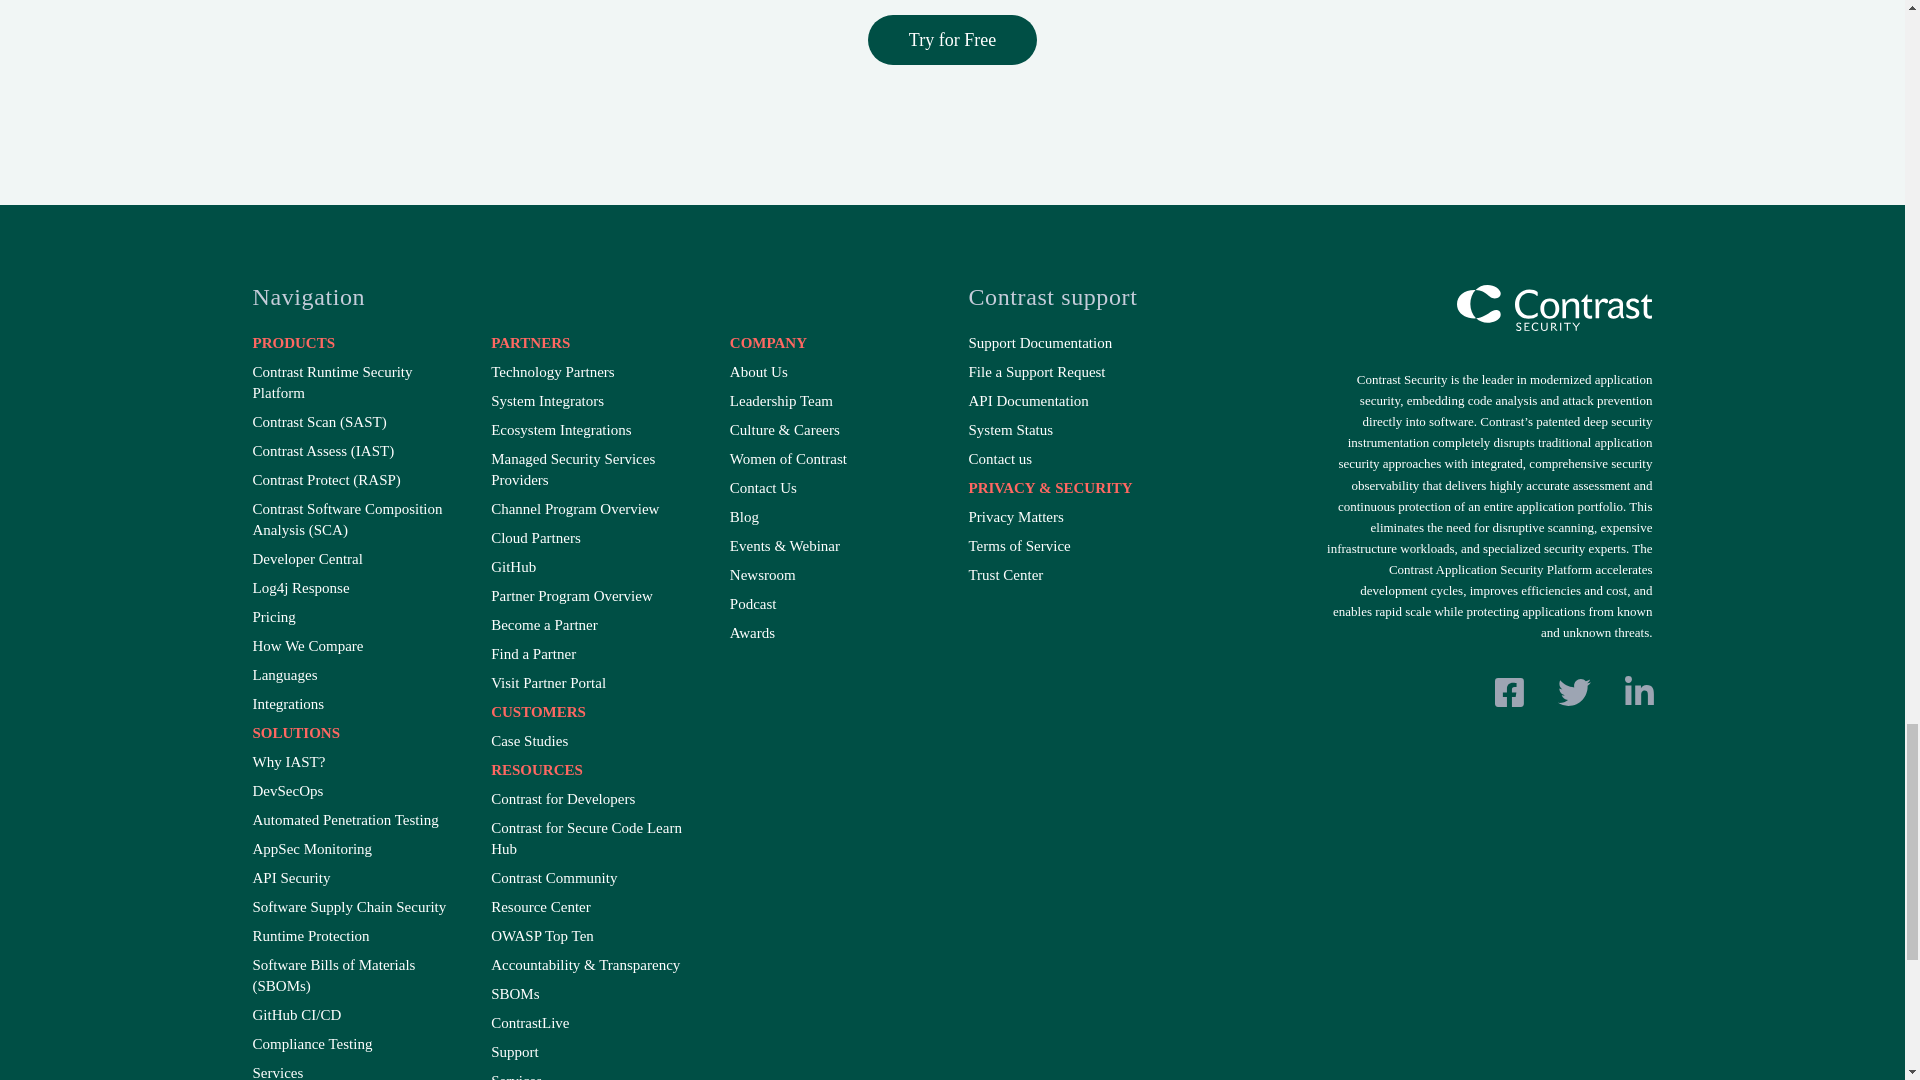 The image size is (1920, 1080). Describe the element at coordinates (354, 762) in the screenshot. I see `Why IAST?` at that location.